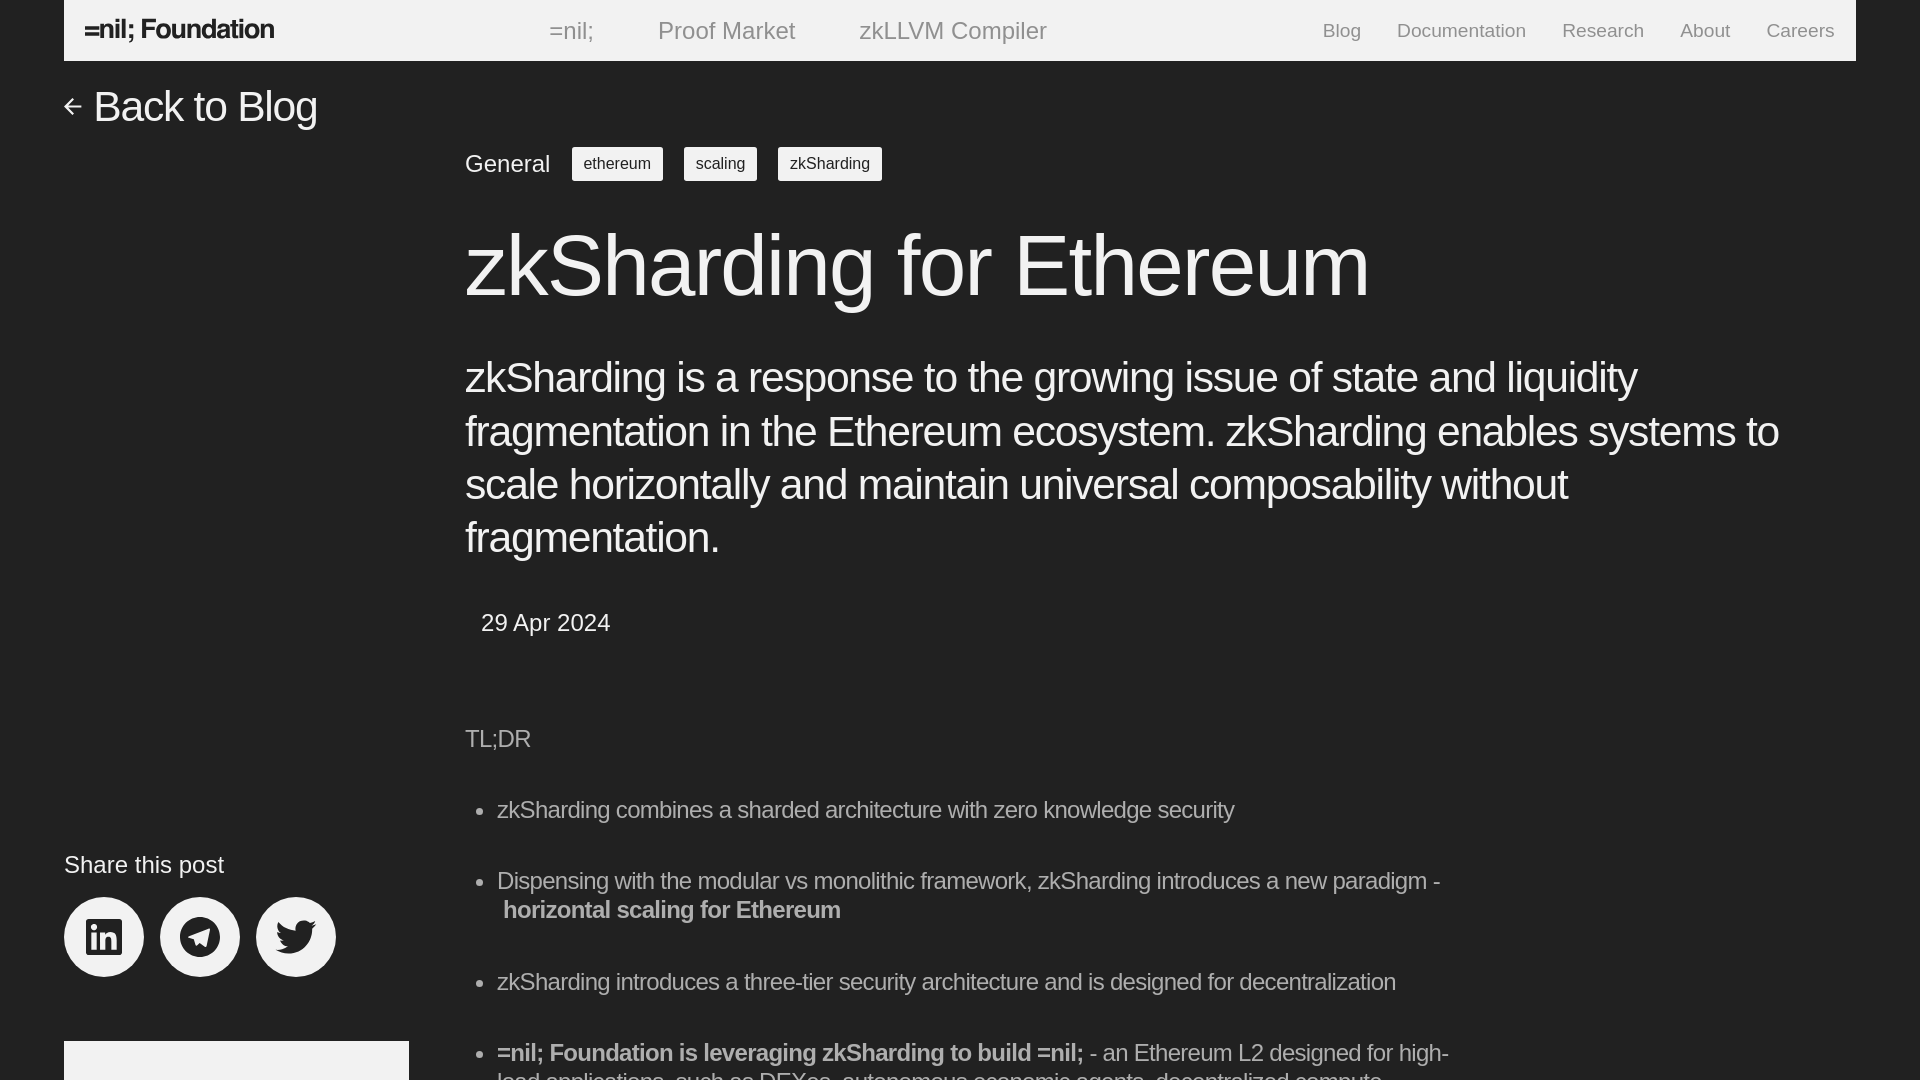 The image size is (1920, 1080). What do you see at coordinates (404, 106) in the screenshot?
I see `Back to Blog` at bounding box center [404, 106].